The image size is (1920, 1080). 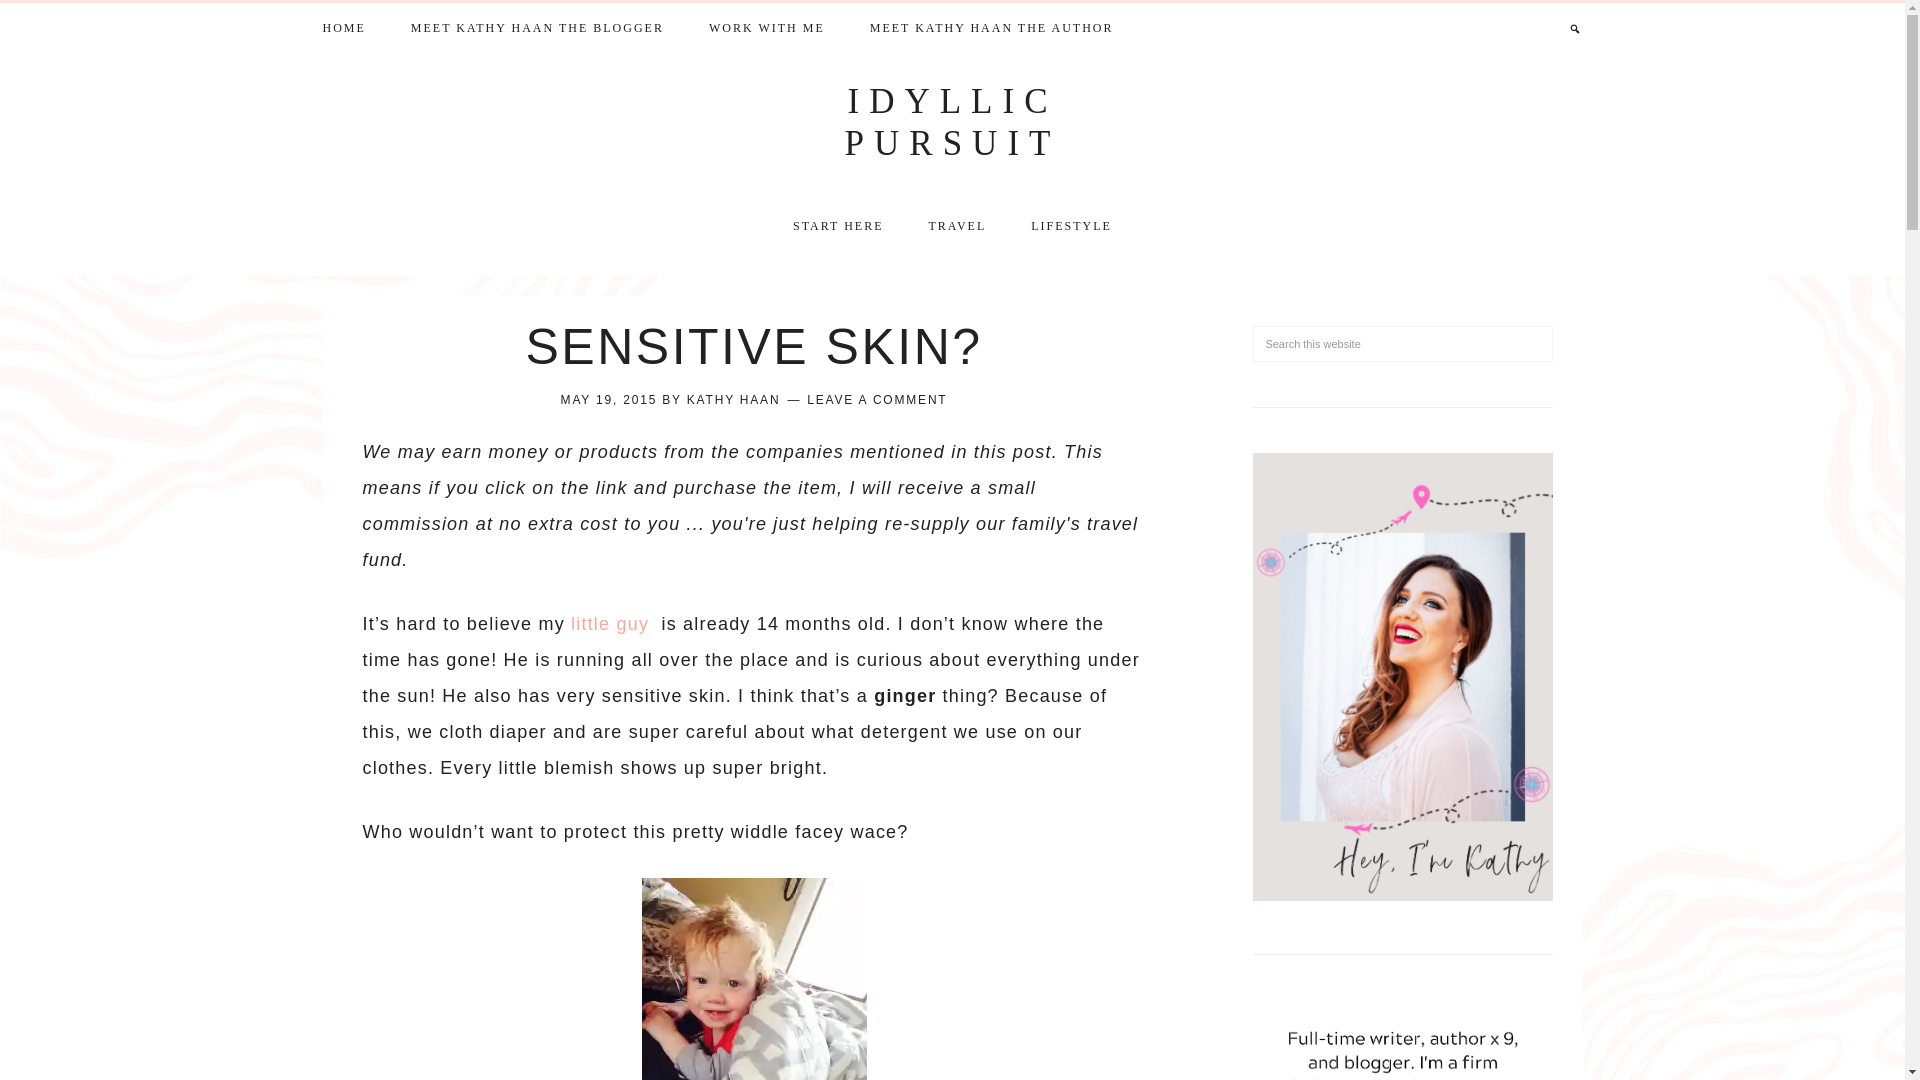 I want to click on KATHY HAAN, so click(x=734, y=399).